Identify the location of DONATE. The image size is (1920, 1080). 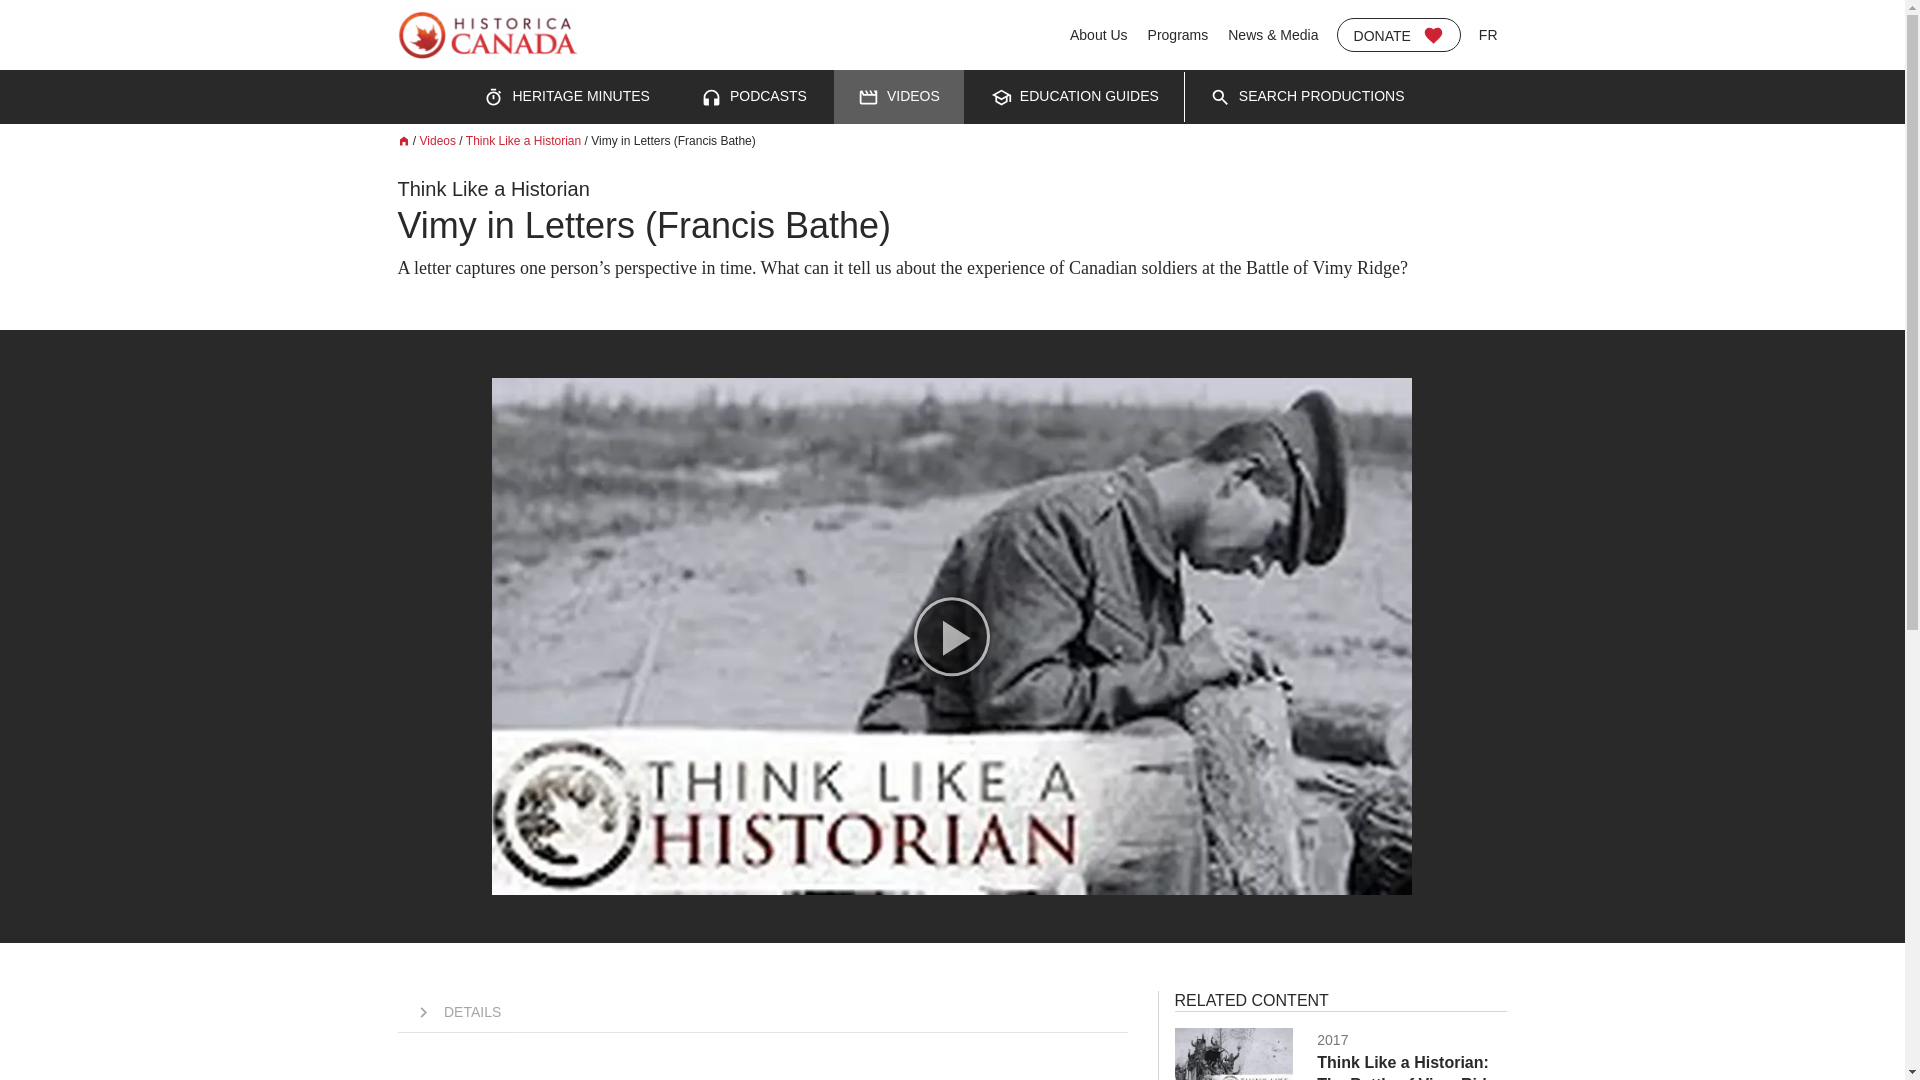
(952, 636).